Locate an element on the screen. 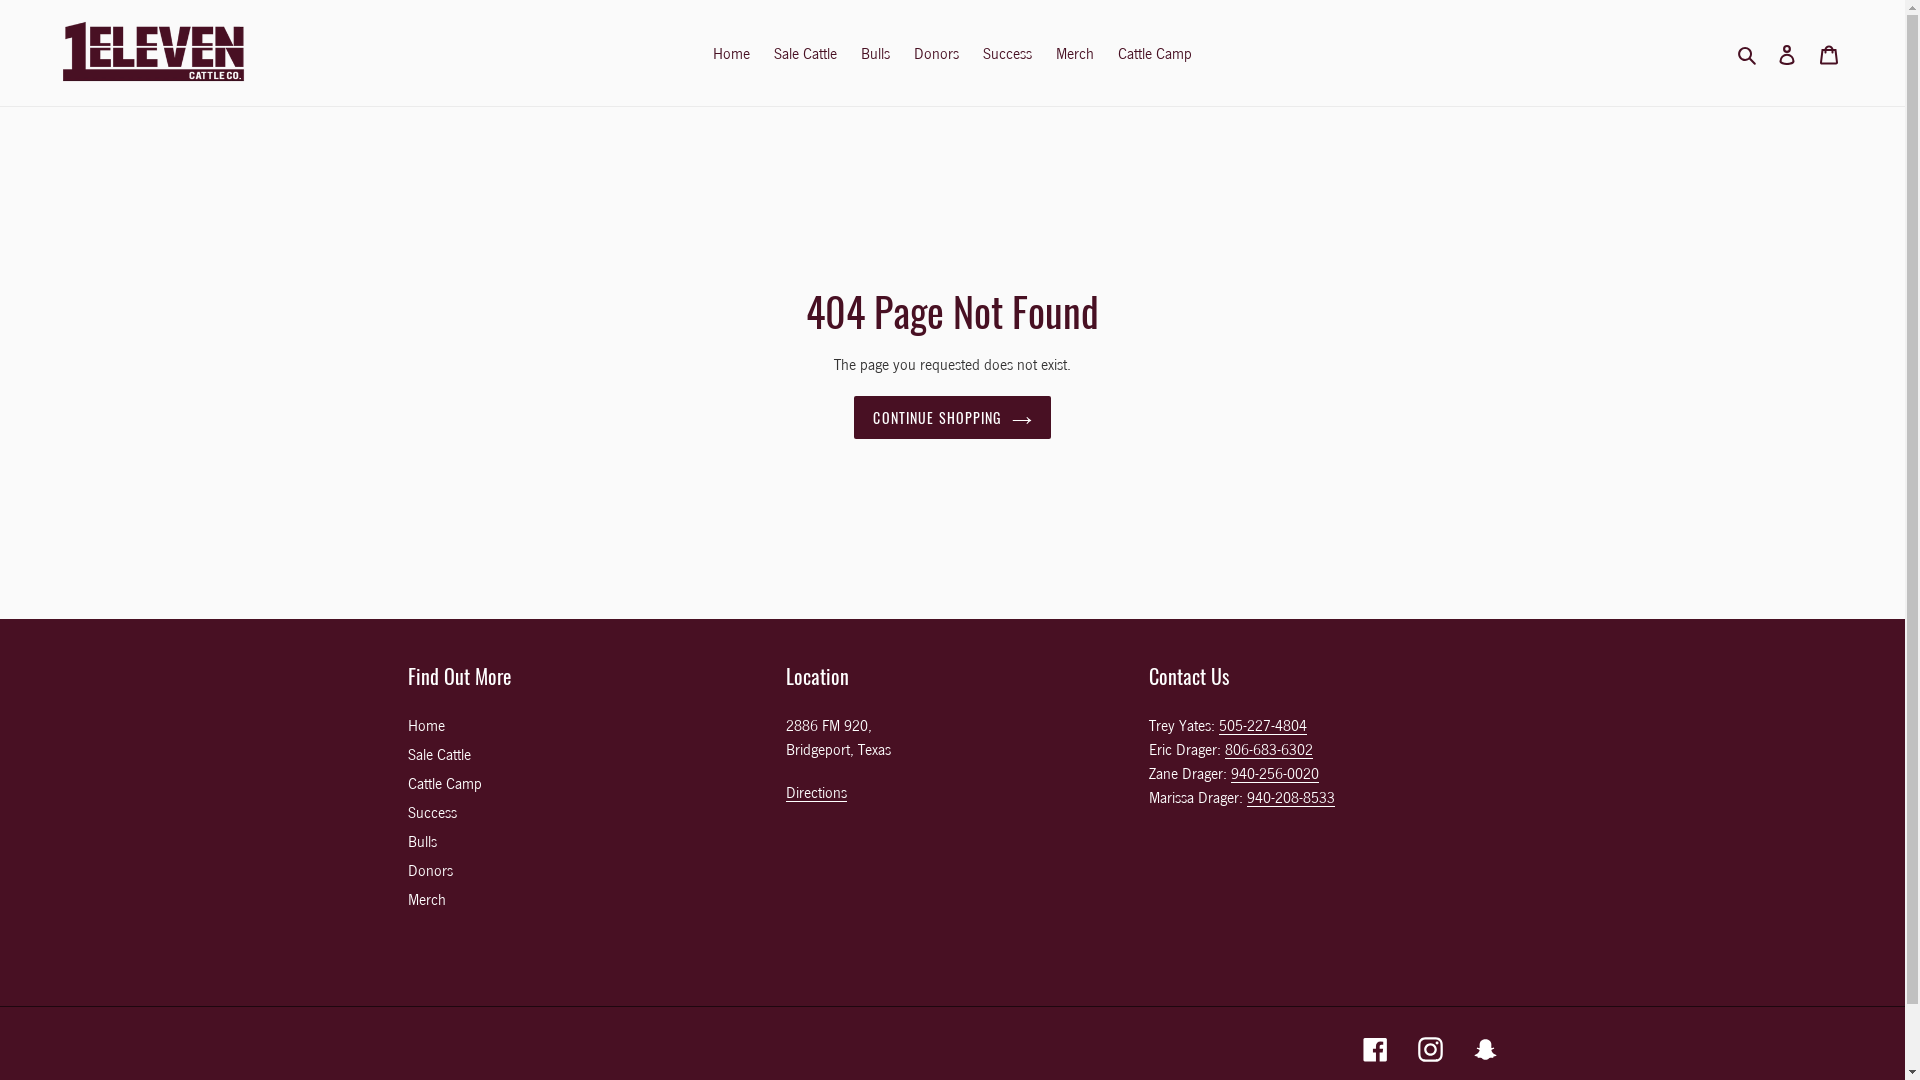  Success is located at coordinates (1007, 53).